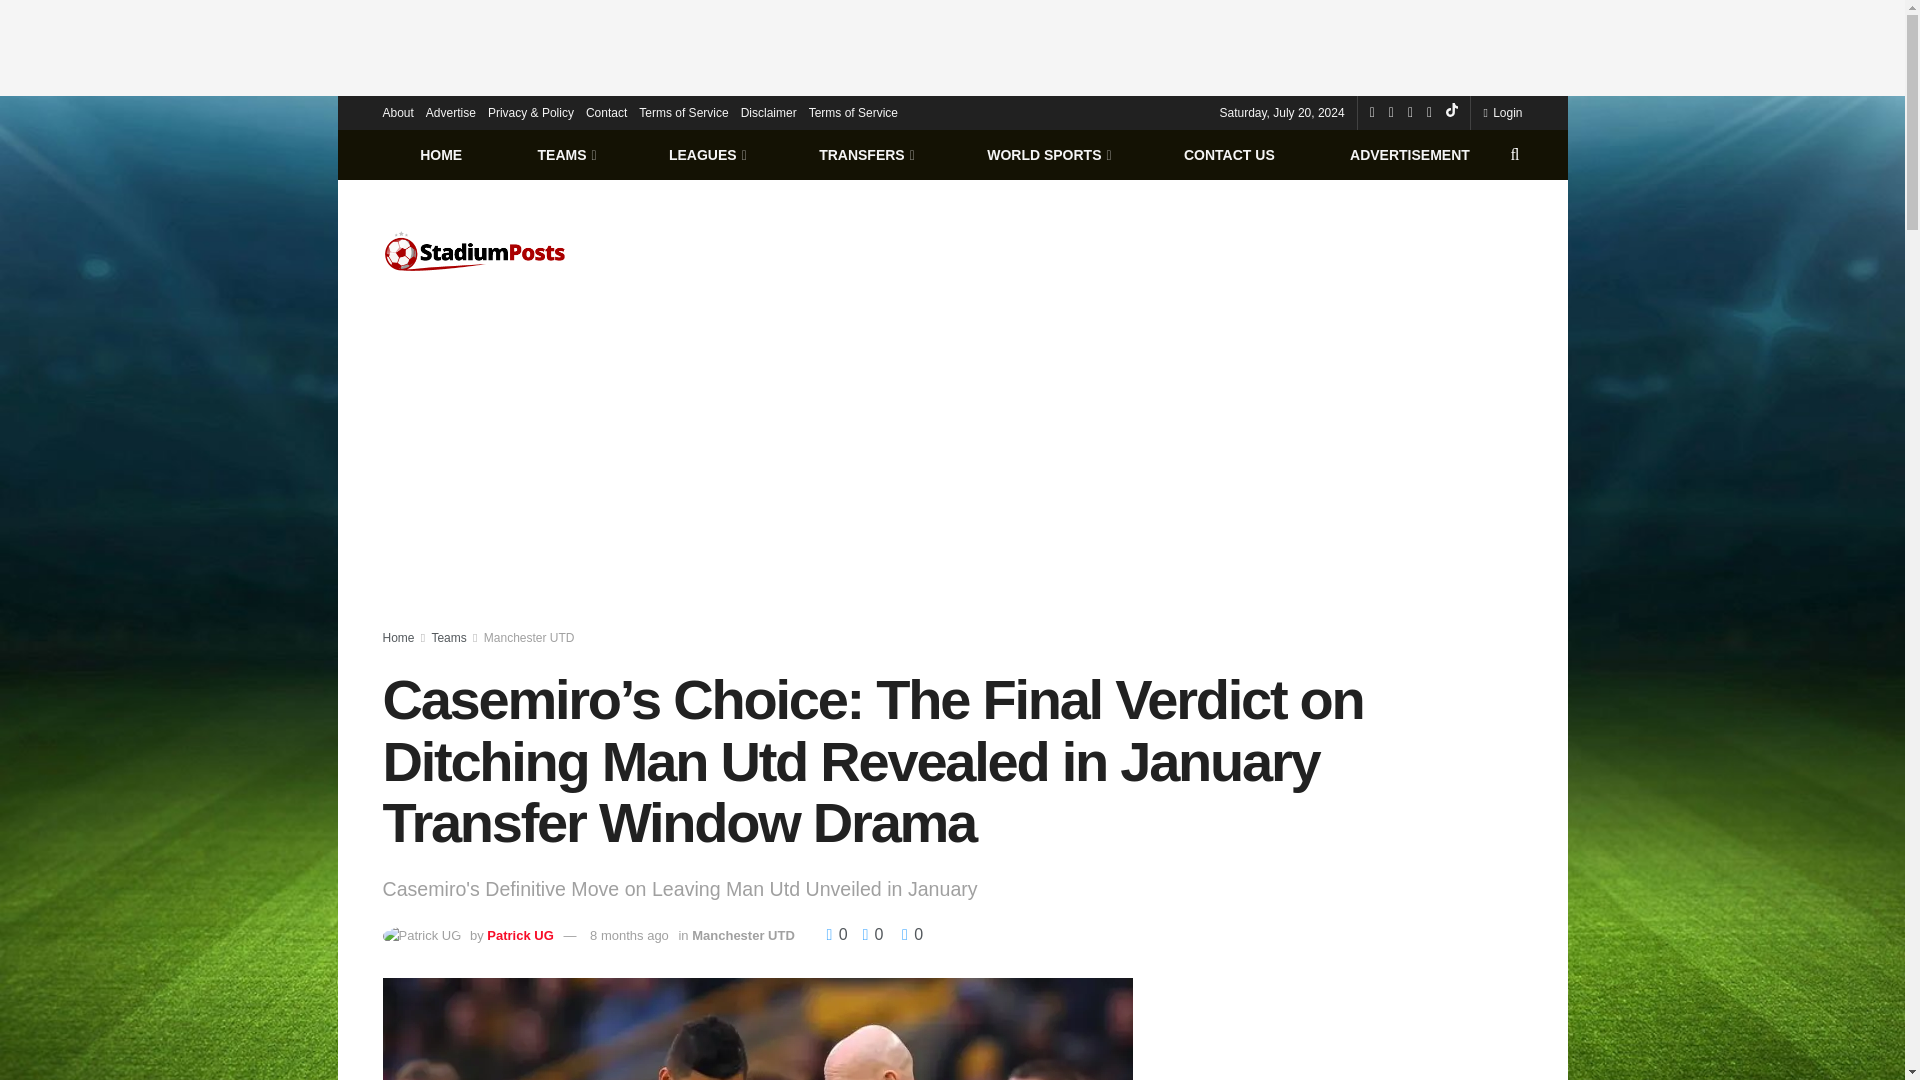  I want to click on About, so click(397, 112).